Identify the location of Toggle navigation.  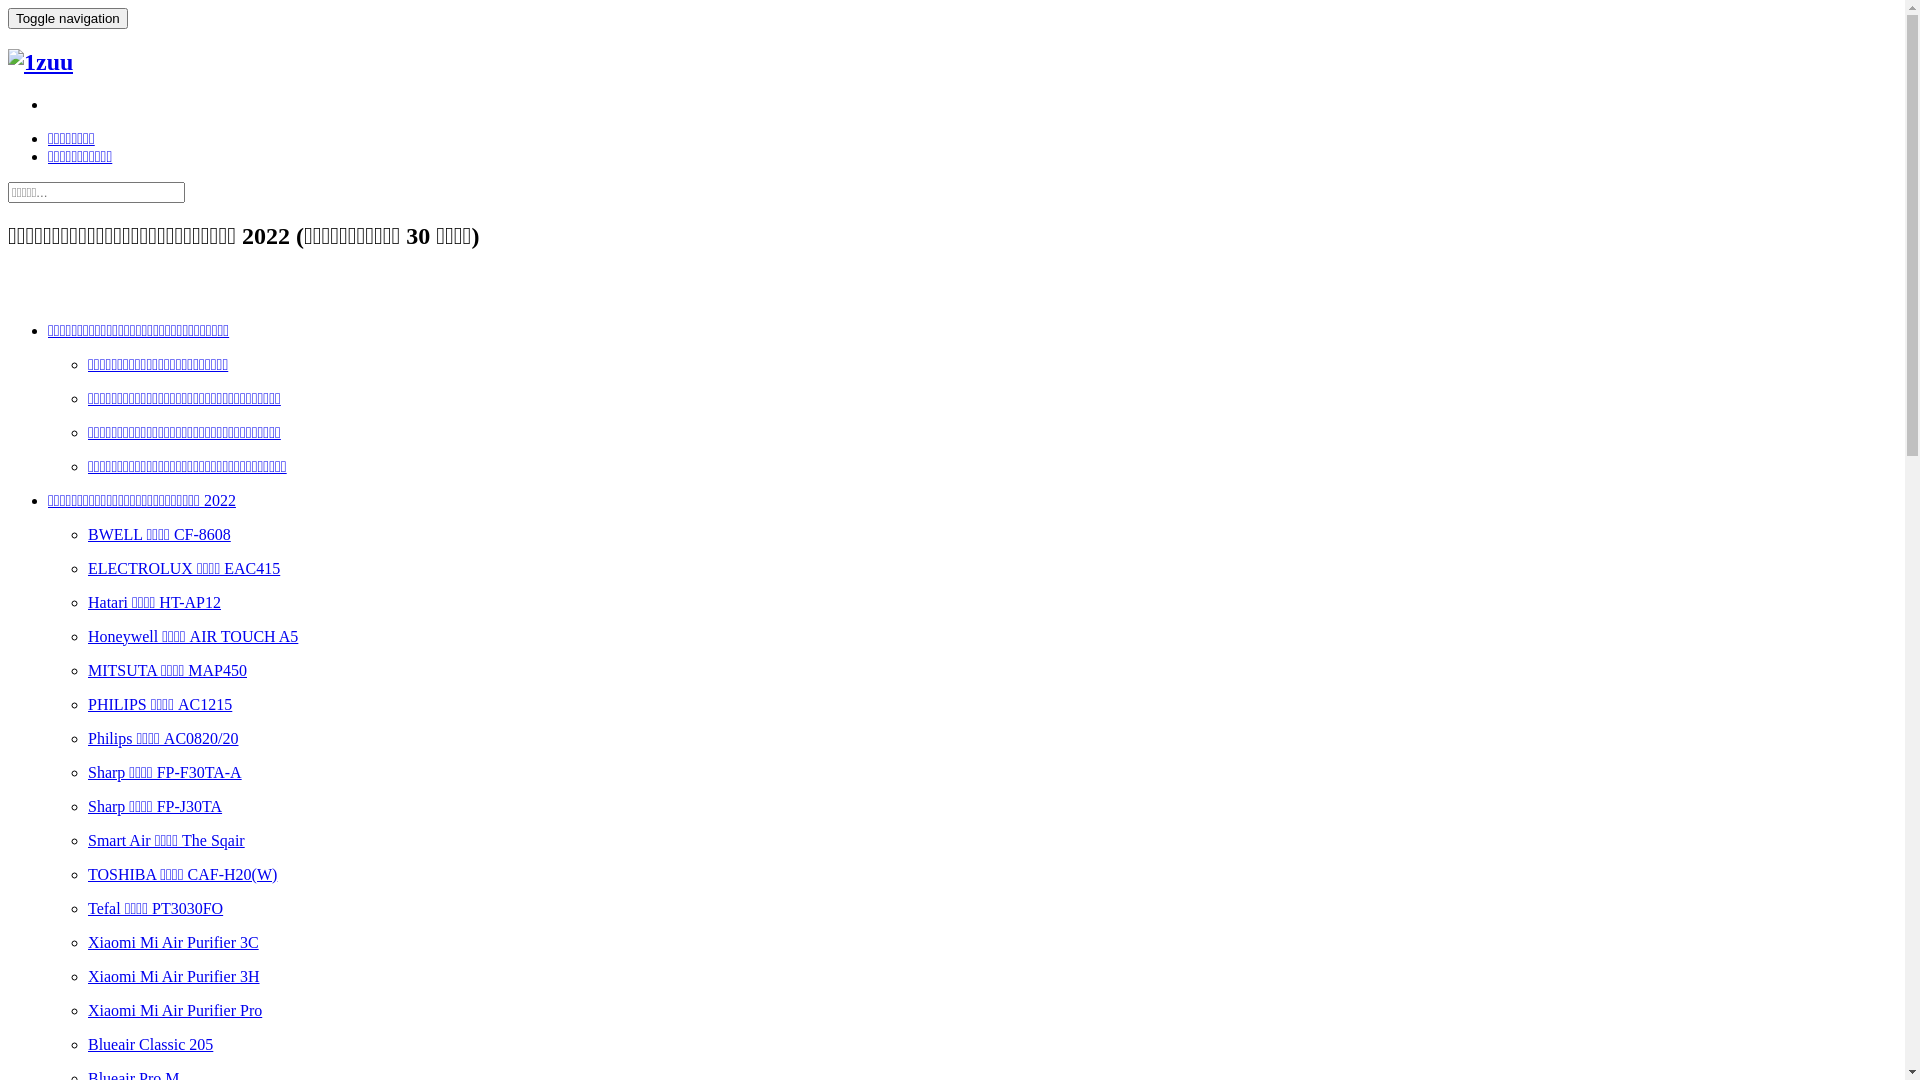
(68, 18).